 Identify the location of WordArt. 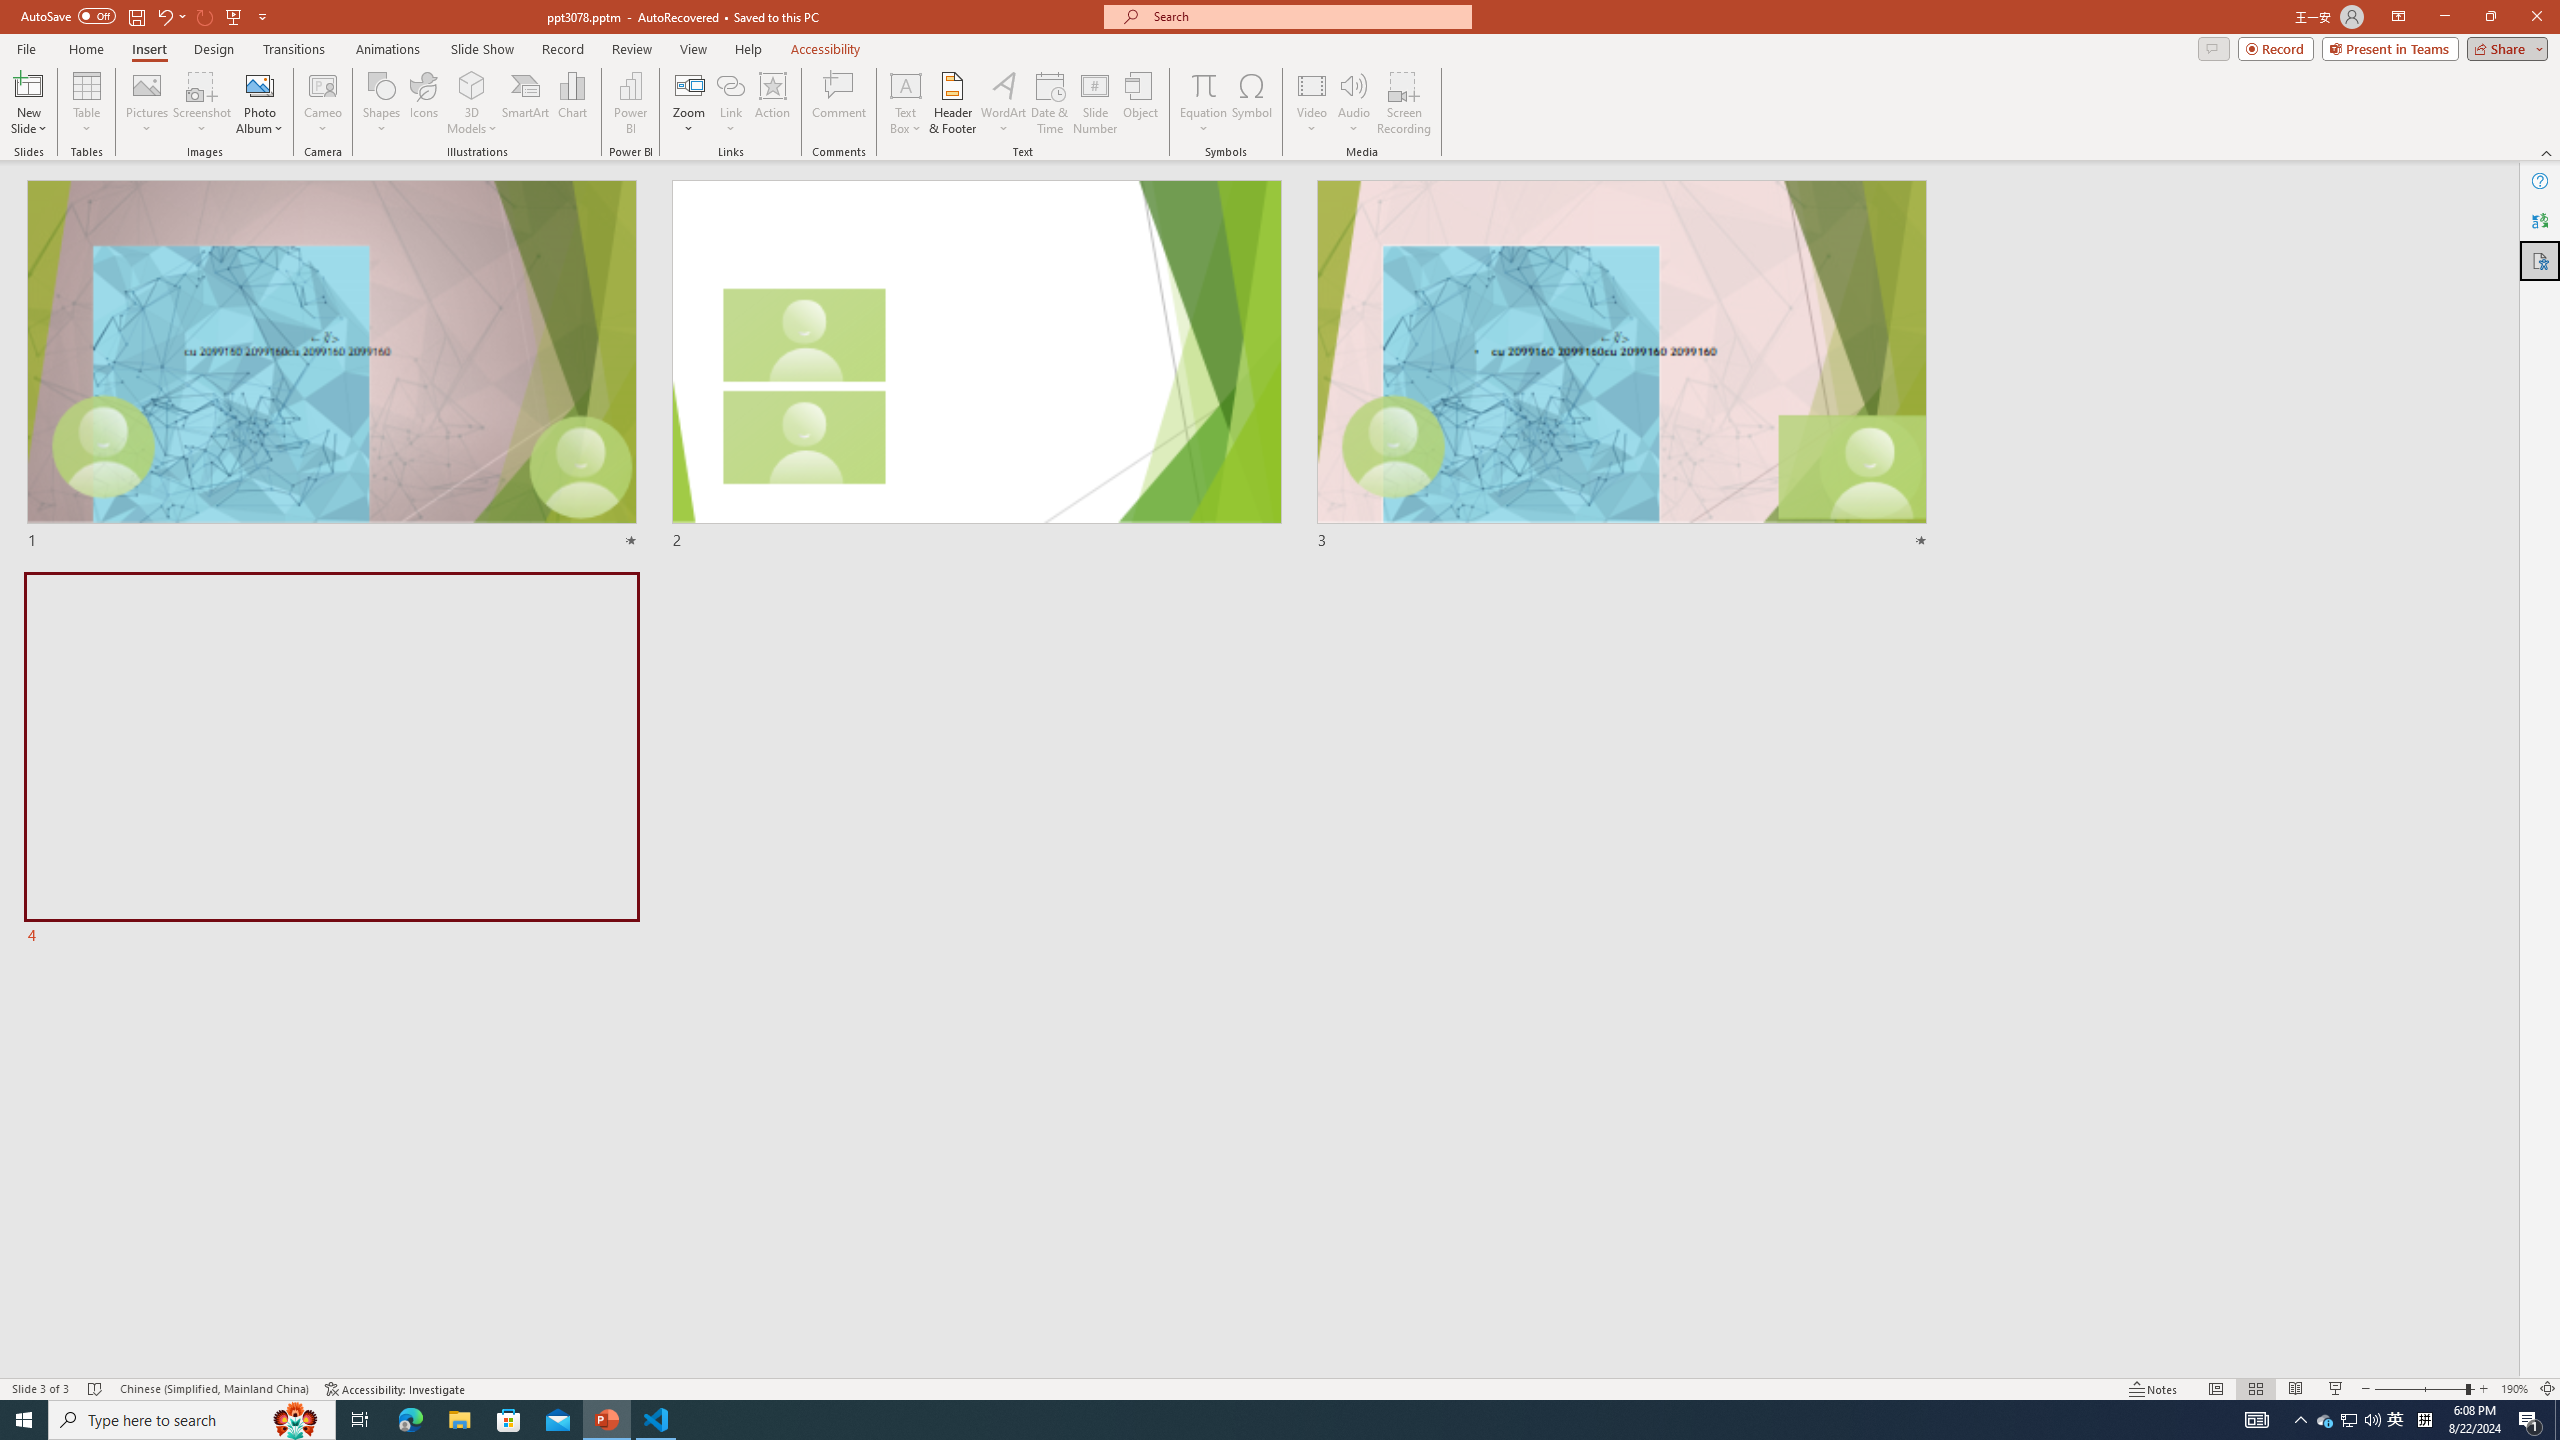
(1003, 103).